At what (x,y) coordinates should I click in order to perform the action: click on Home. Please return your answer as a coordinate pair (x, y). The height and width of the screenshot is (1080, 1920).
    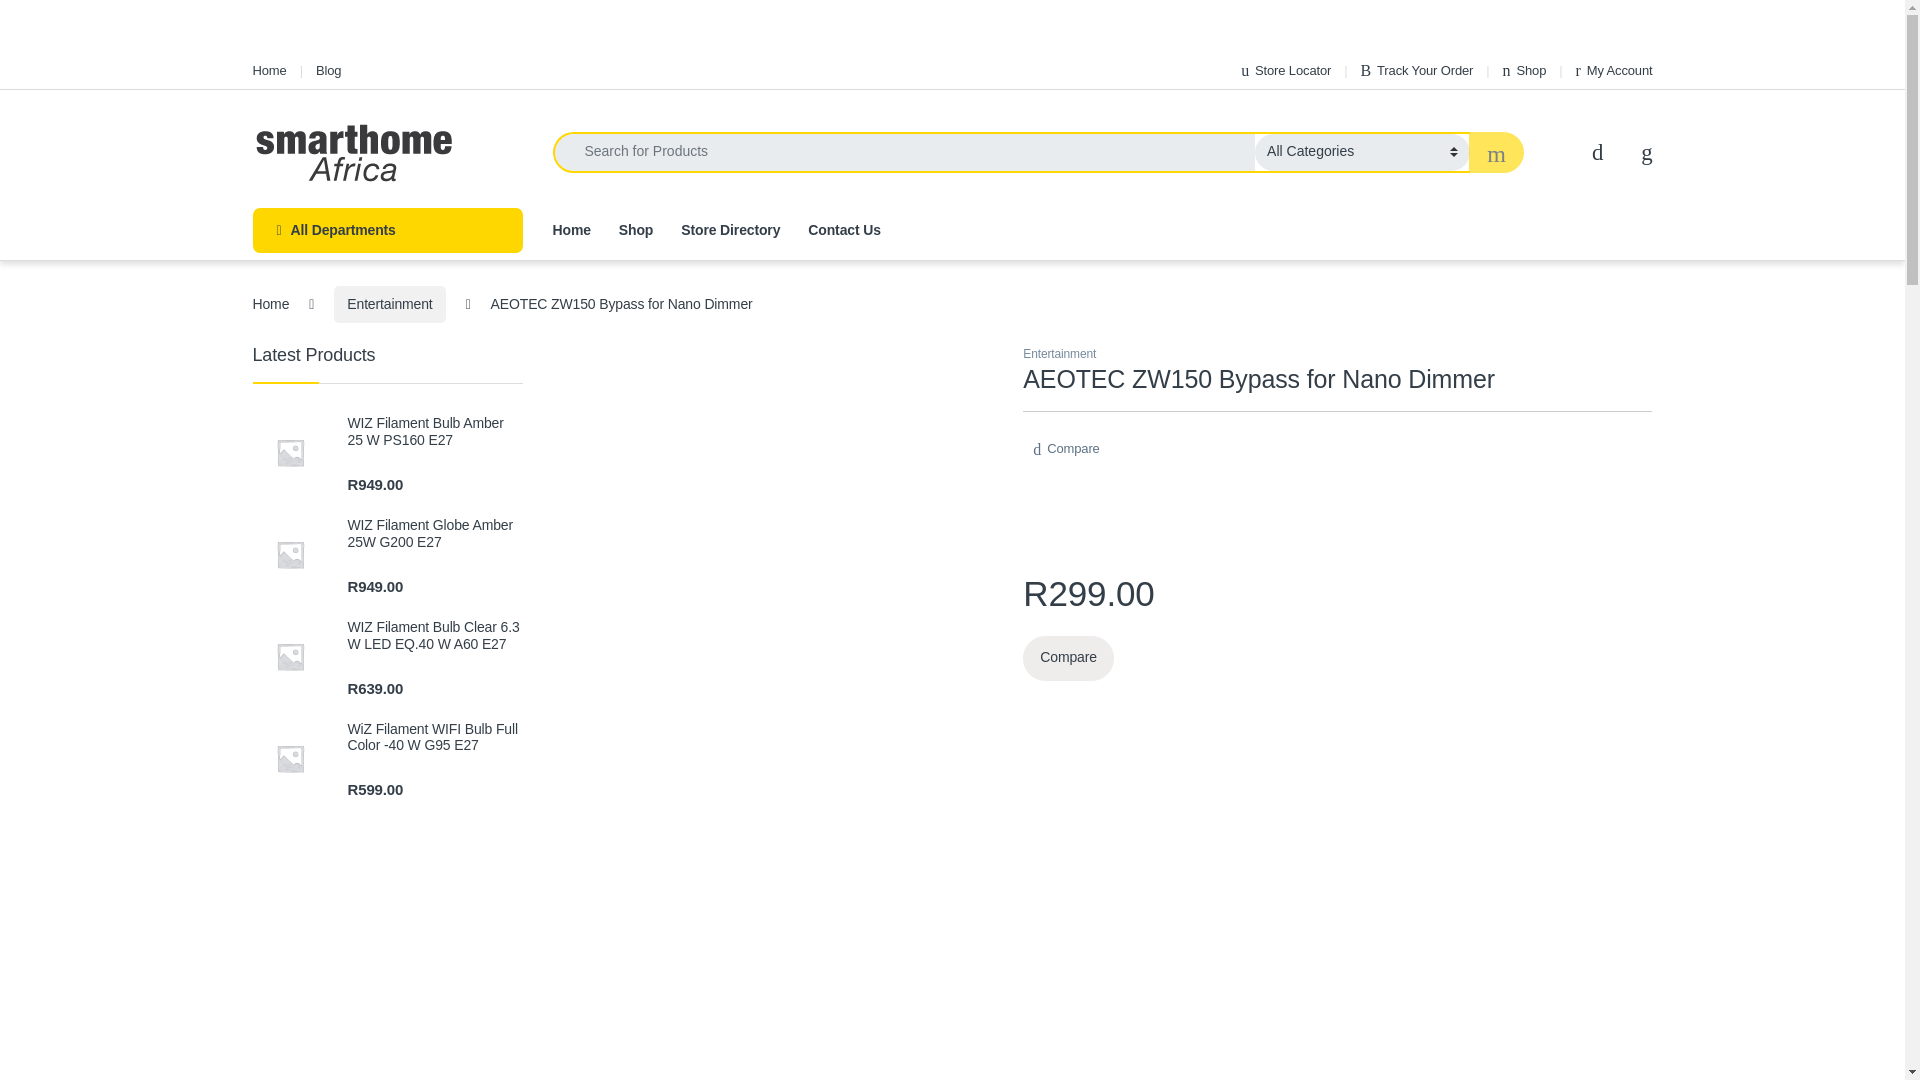
    Looking at the image, I should click on (268, 70).